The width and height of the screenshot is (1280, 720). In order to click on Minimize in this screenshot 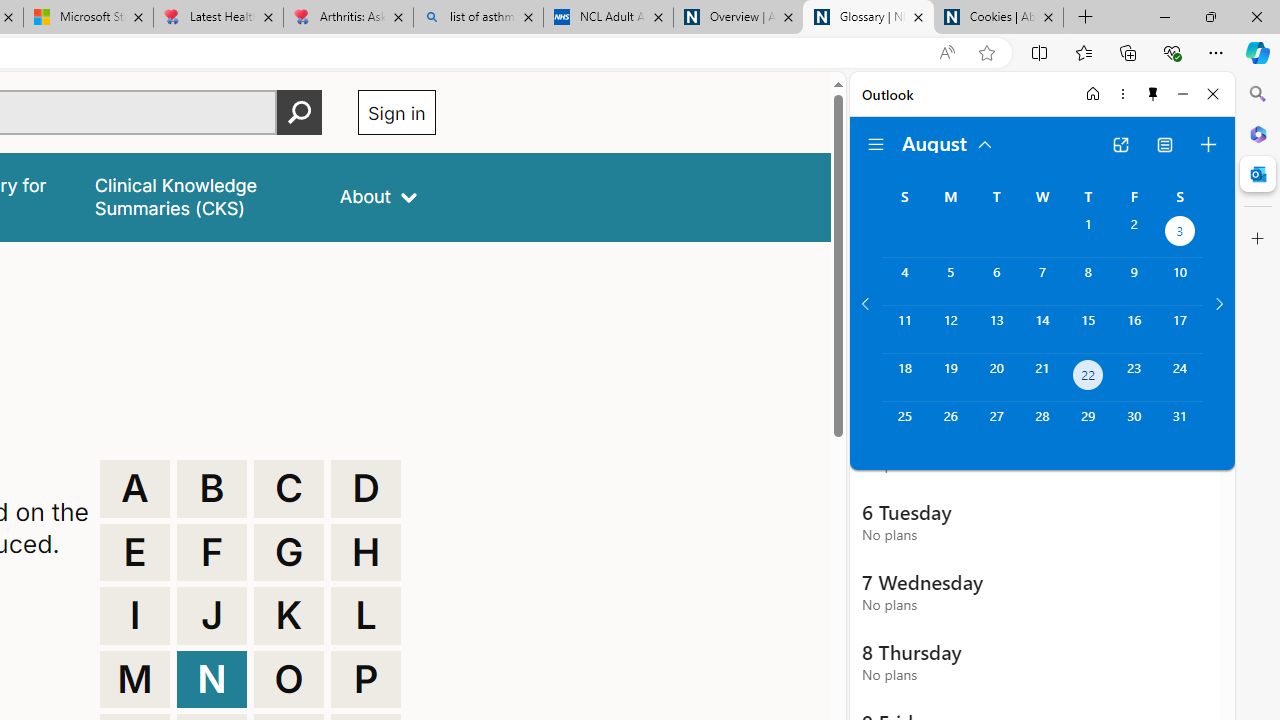, I will do `click(1182, 94)`.